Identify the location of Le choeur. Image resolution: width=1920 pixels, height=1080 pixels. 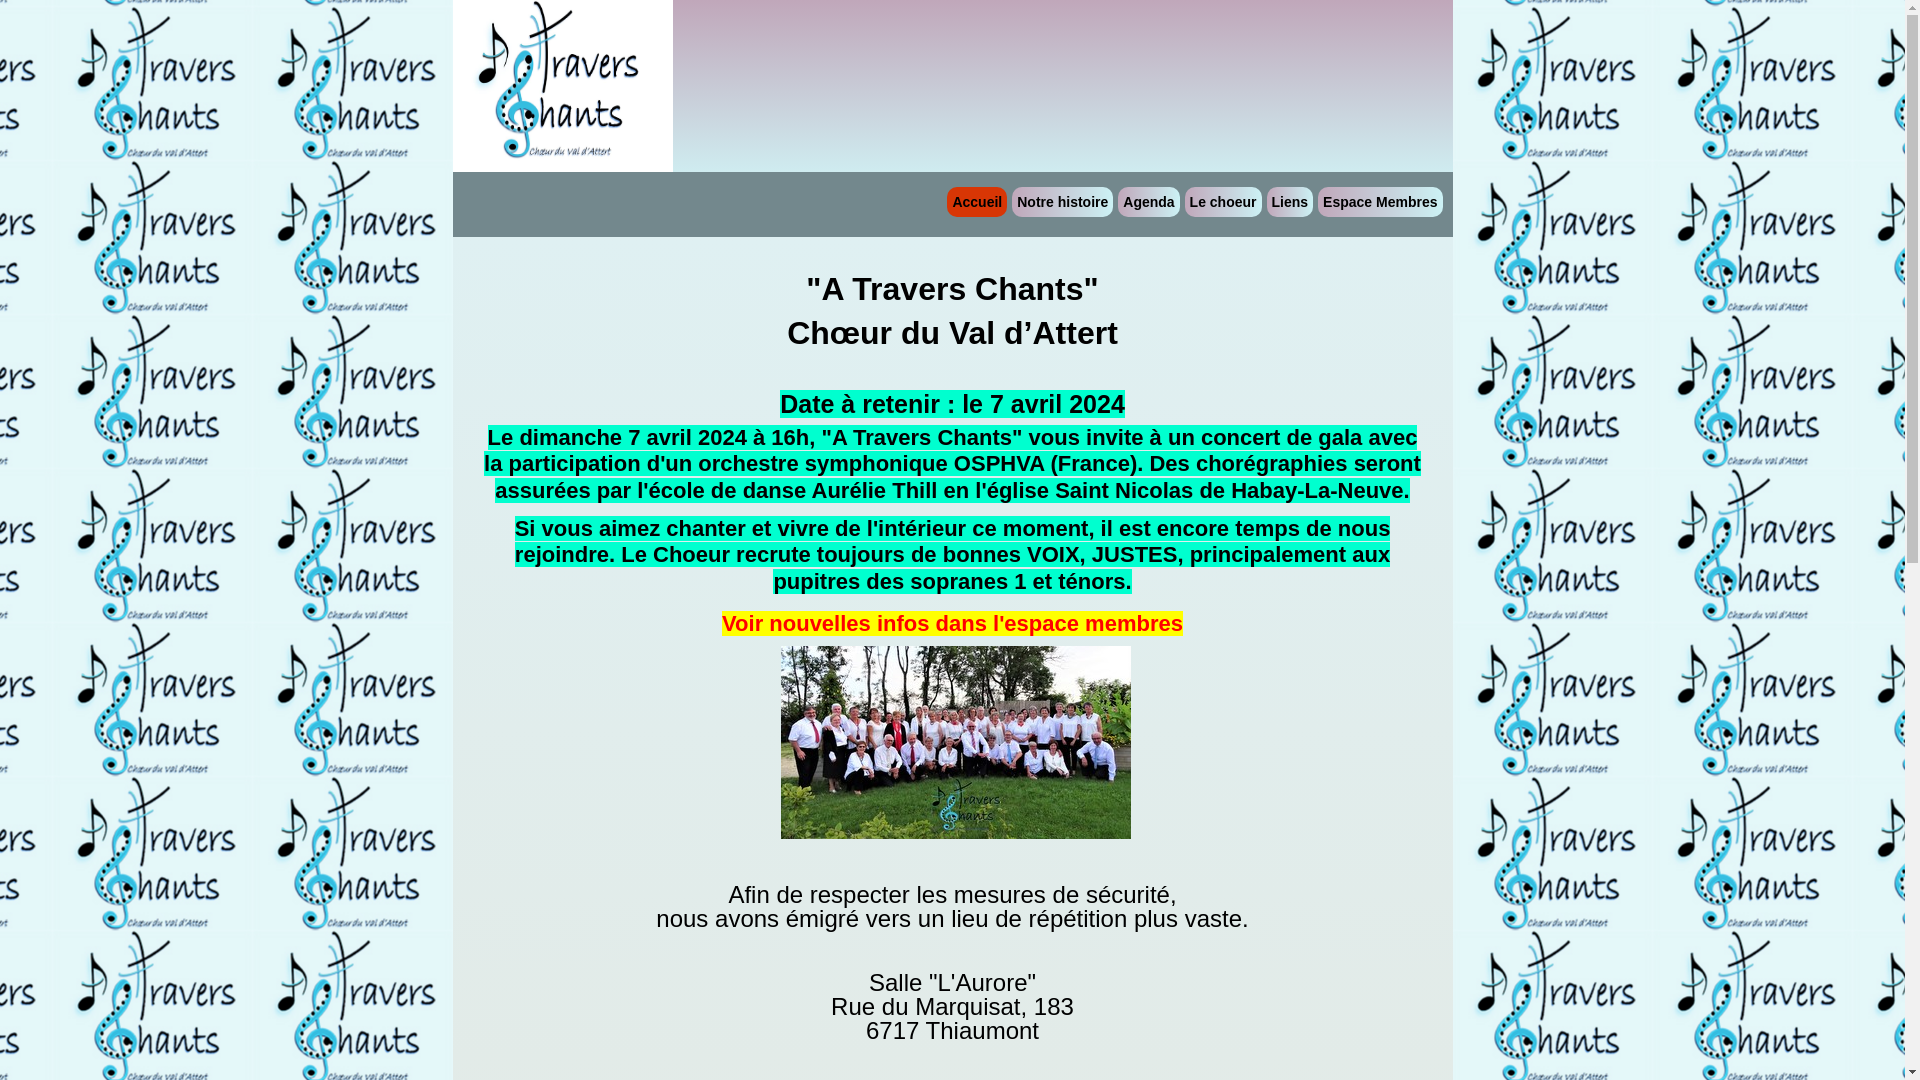
(1224, 202).